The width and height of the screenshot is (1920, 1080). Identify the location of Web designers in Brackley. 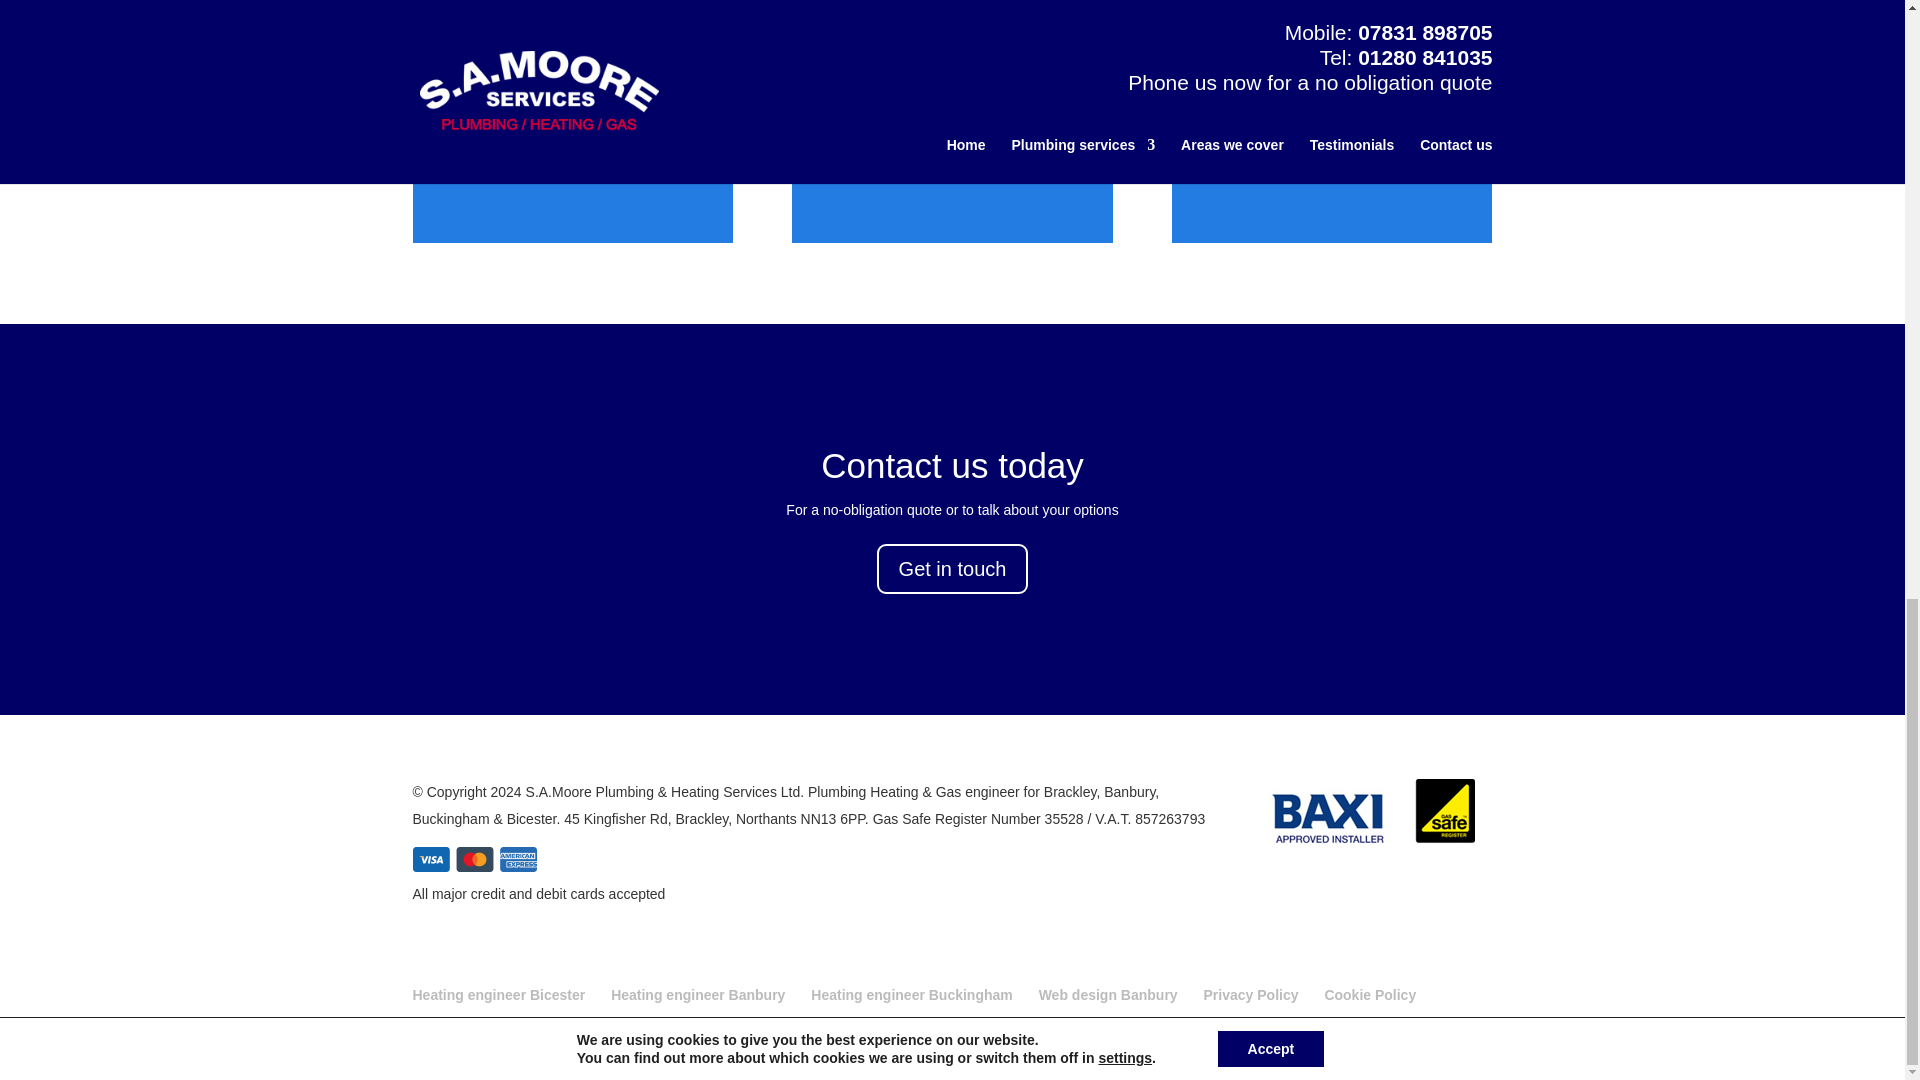
(952, 1062).